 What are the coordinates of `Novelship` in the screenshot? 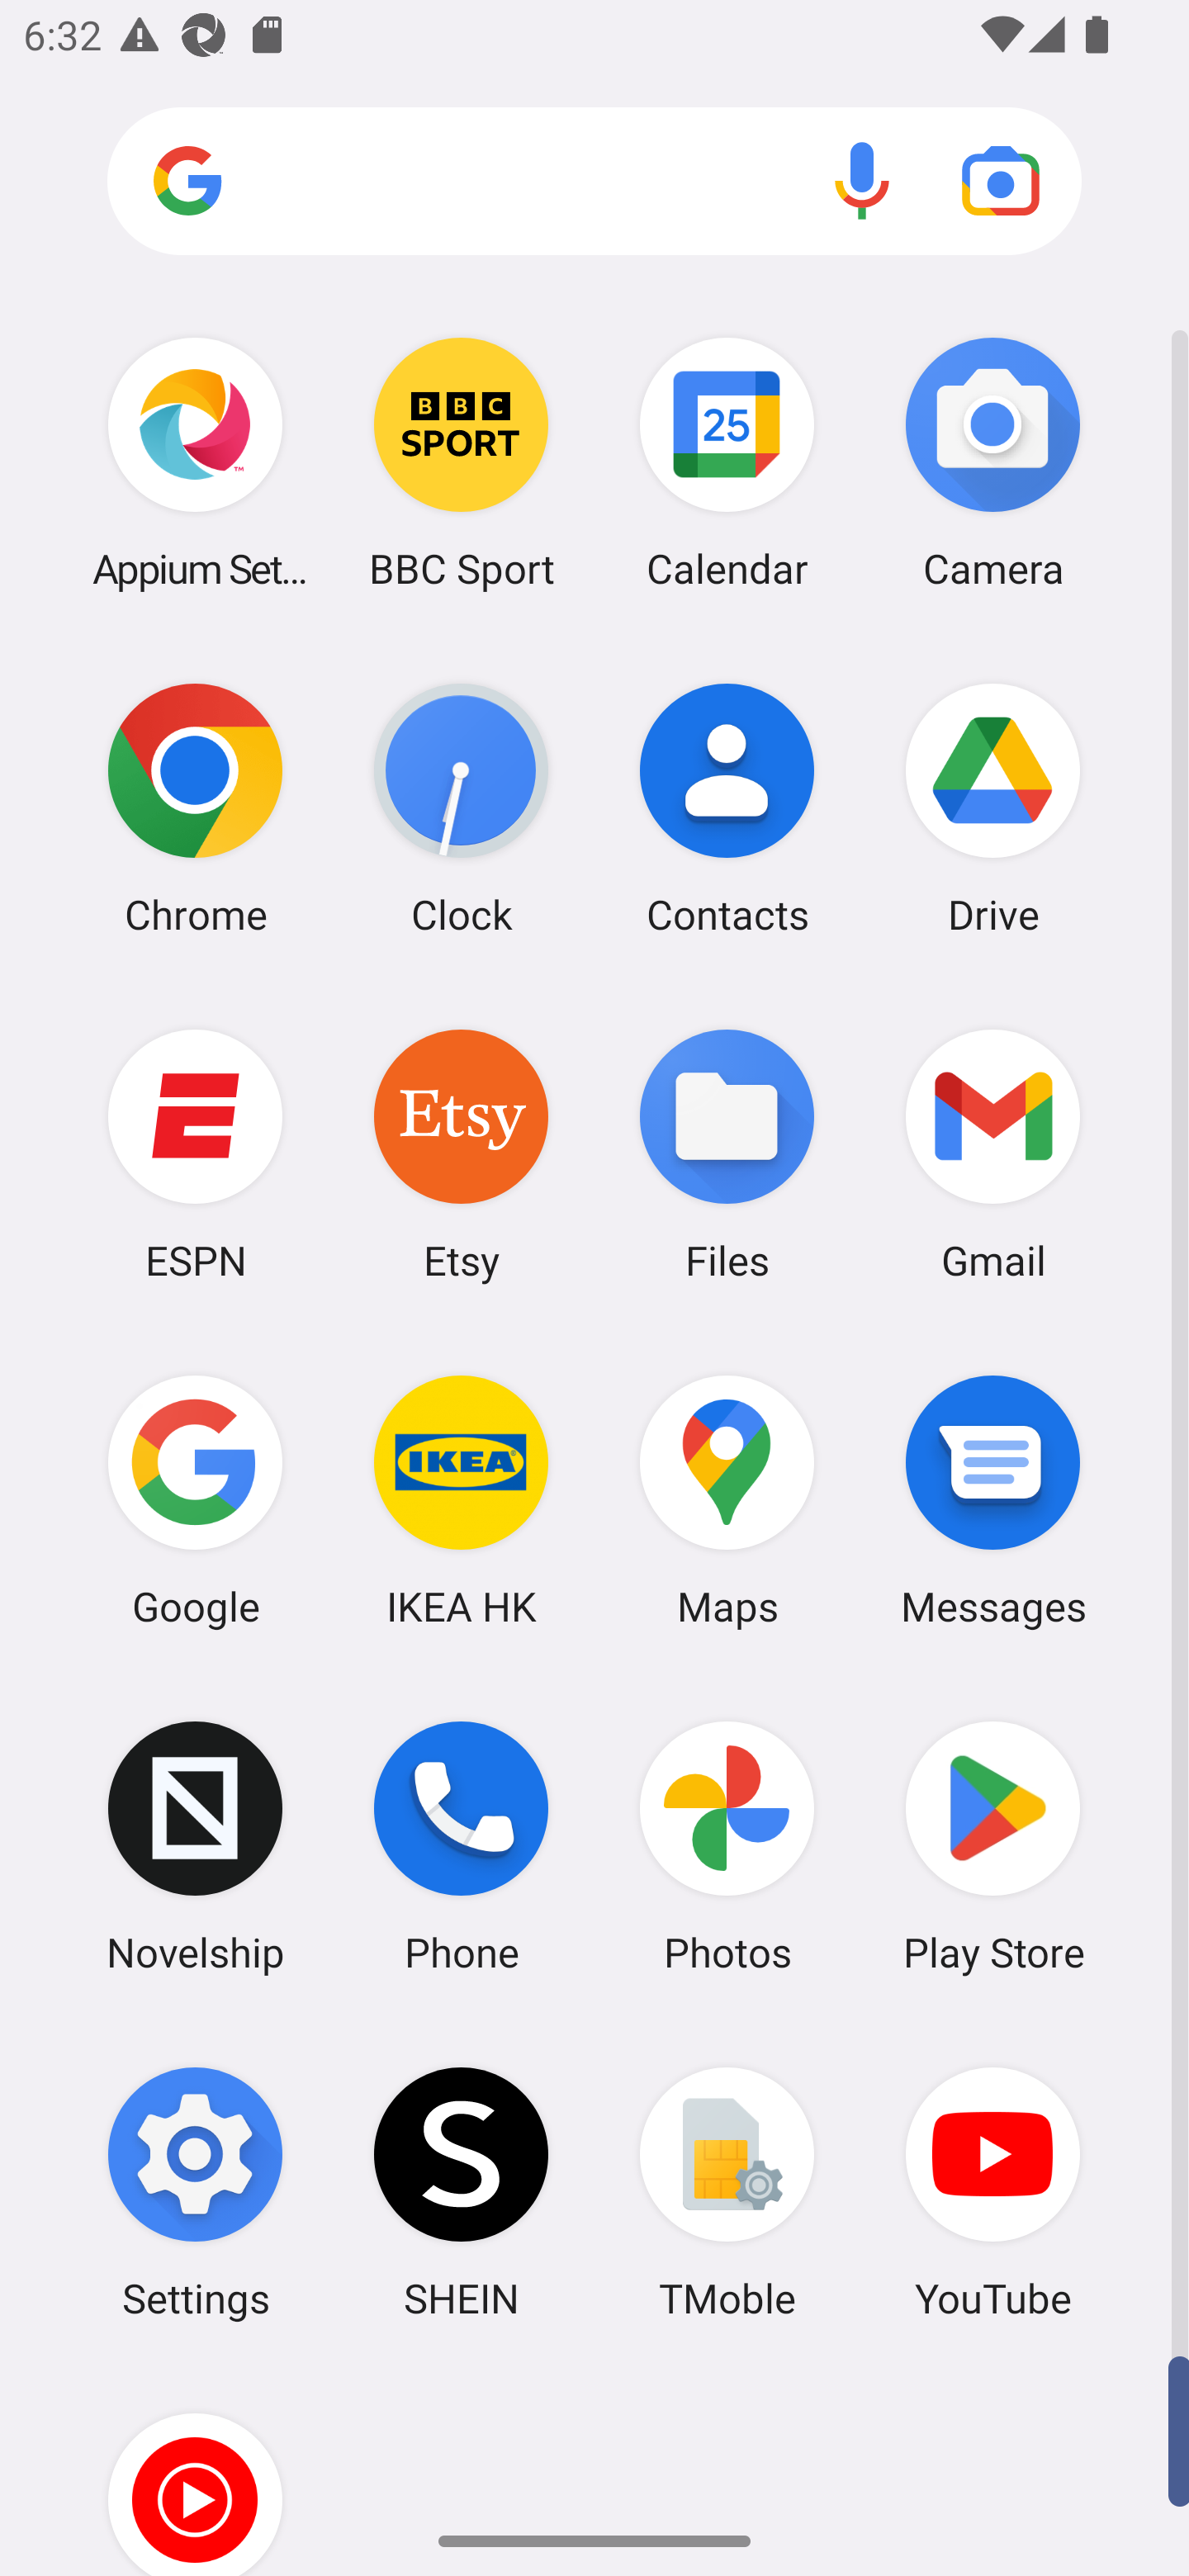 It's located at (195, 1847).